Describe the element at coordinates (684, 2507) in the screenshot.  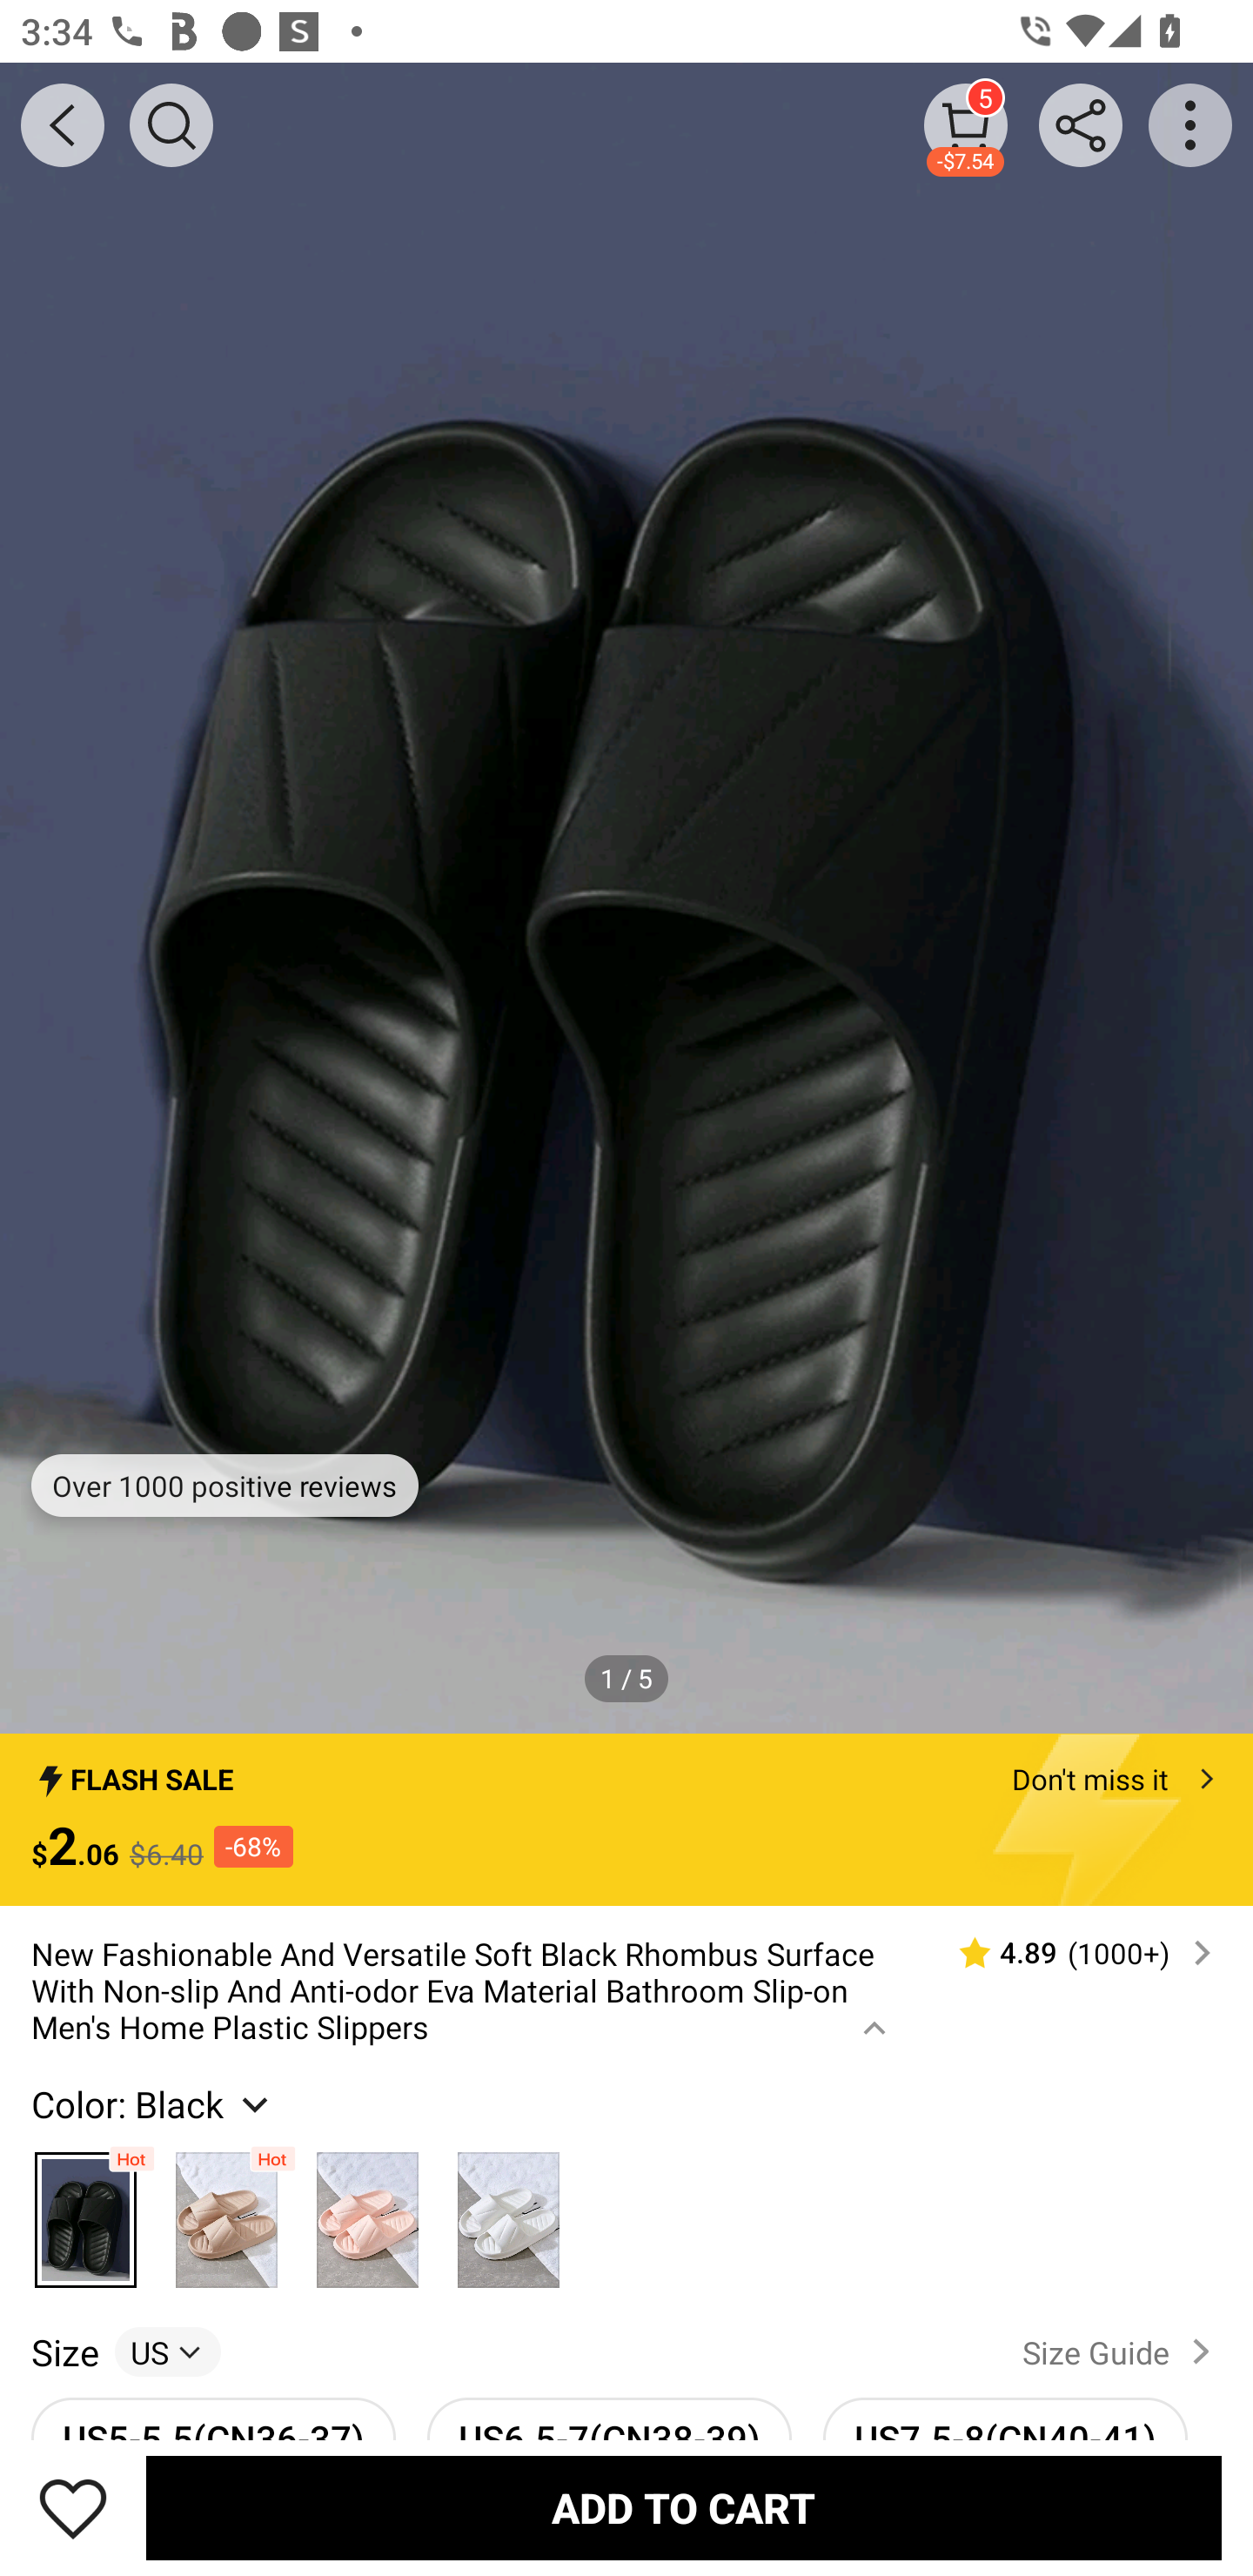
I see `ADD TO CART` at that location.